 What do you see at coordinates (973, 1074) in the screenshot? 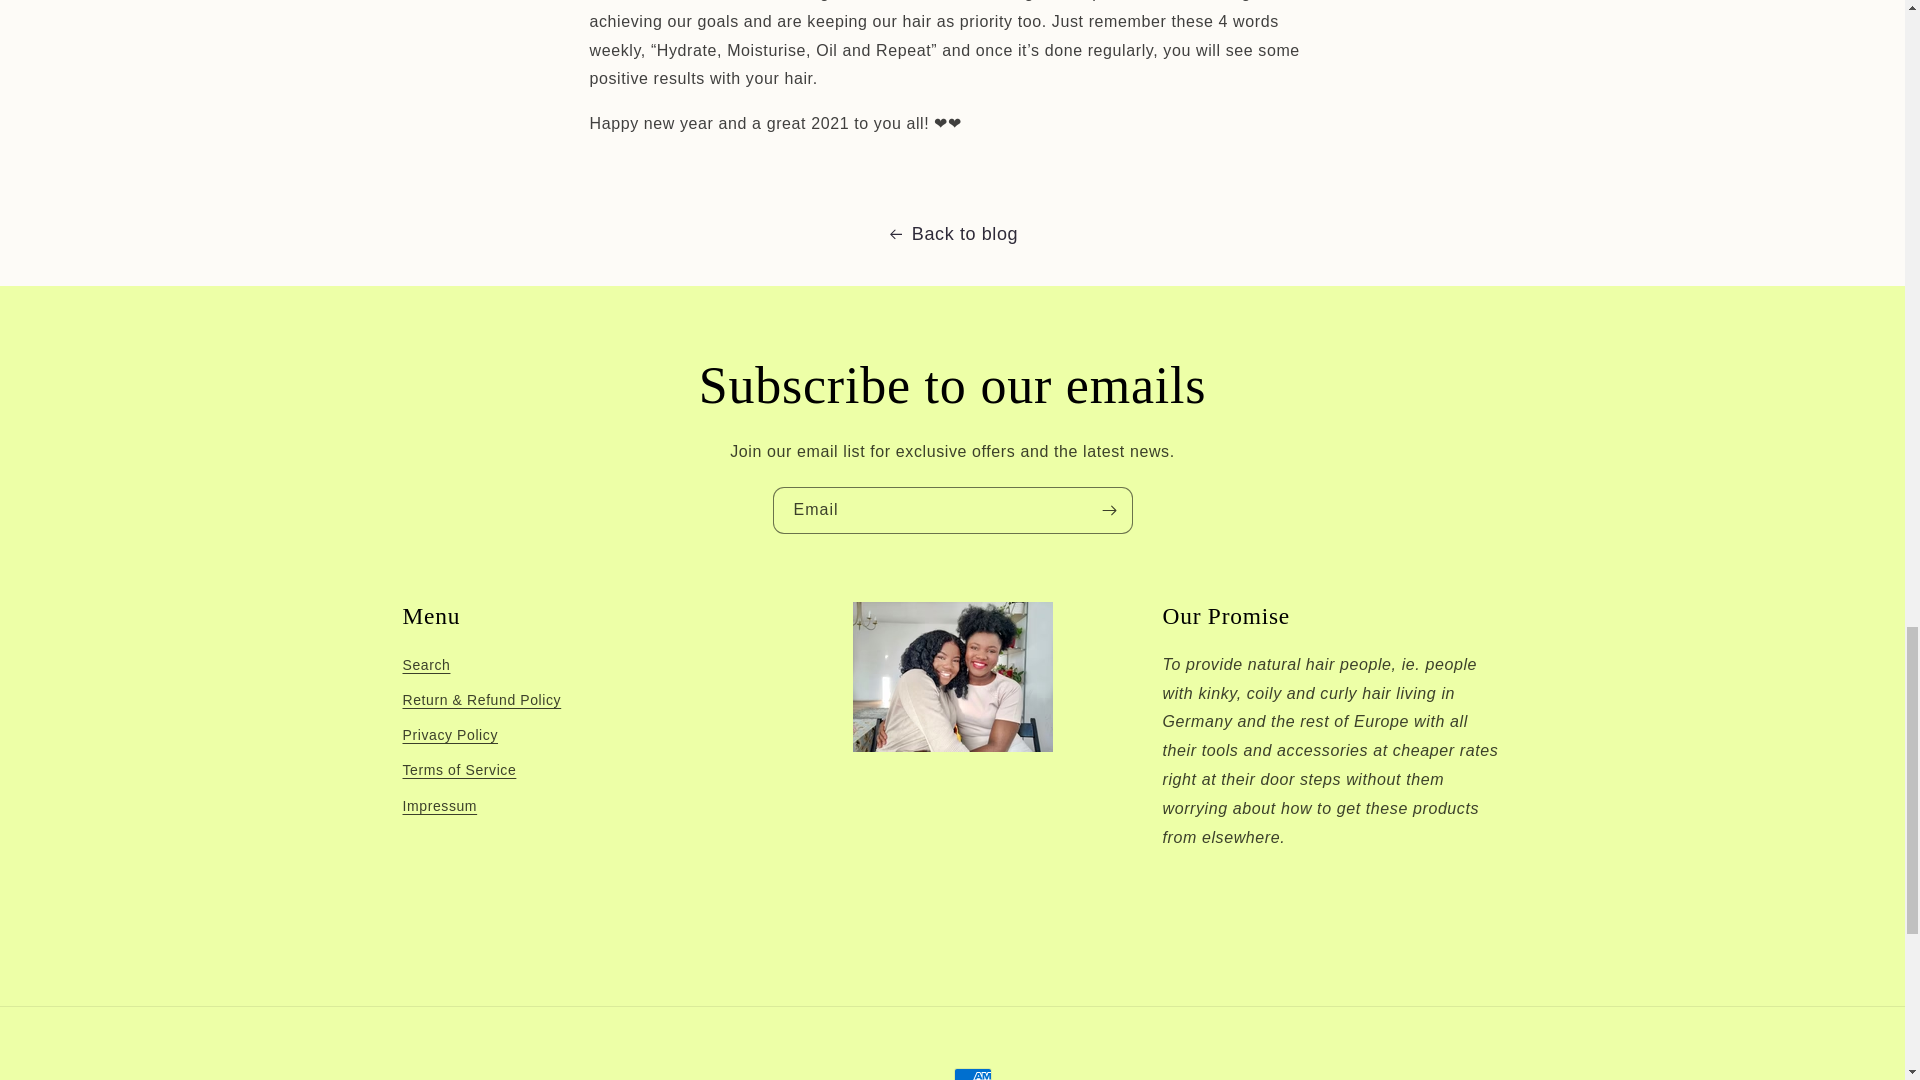
I see `American Express` at bounding box center [973, 1074].